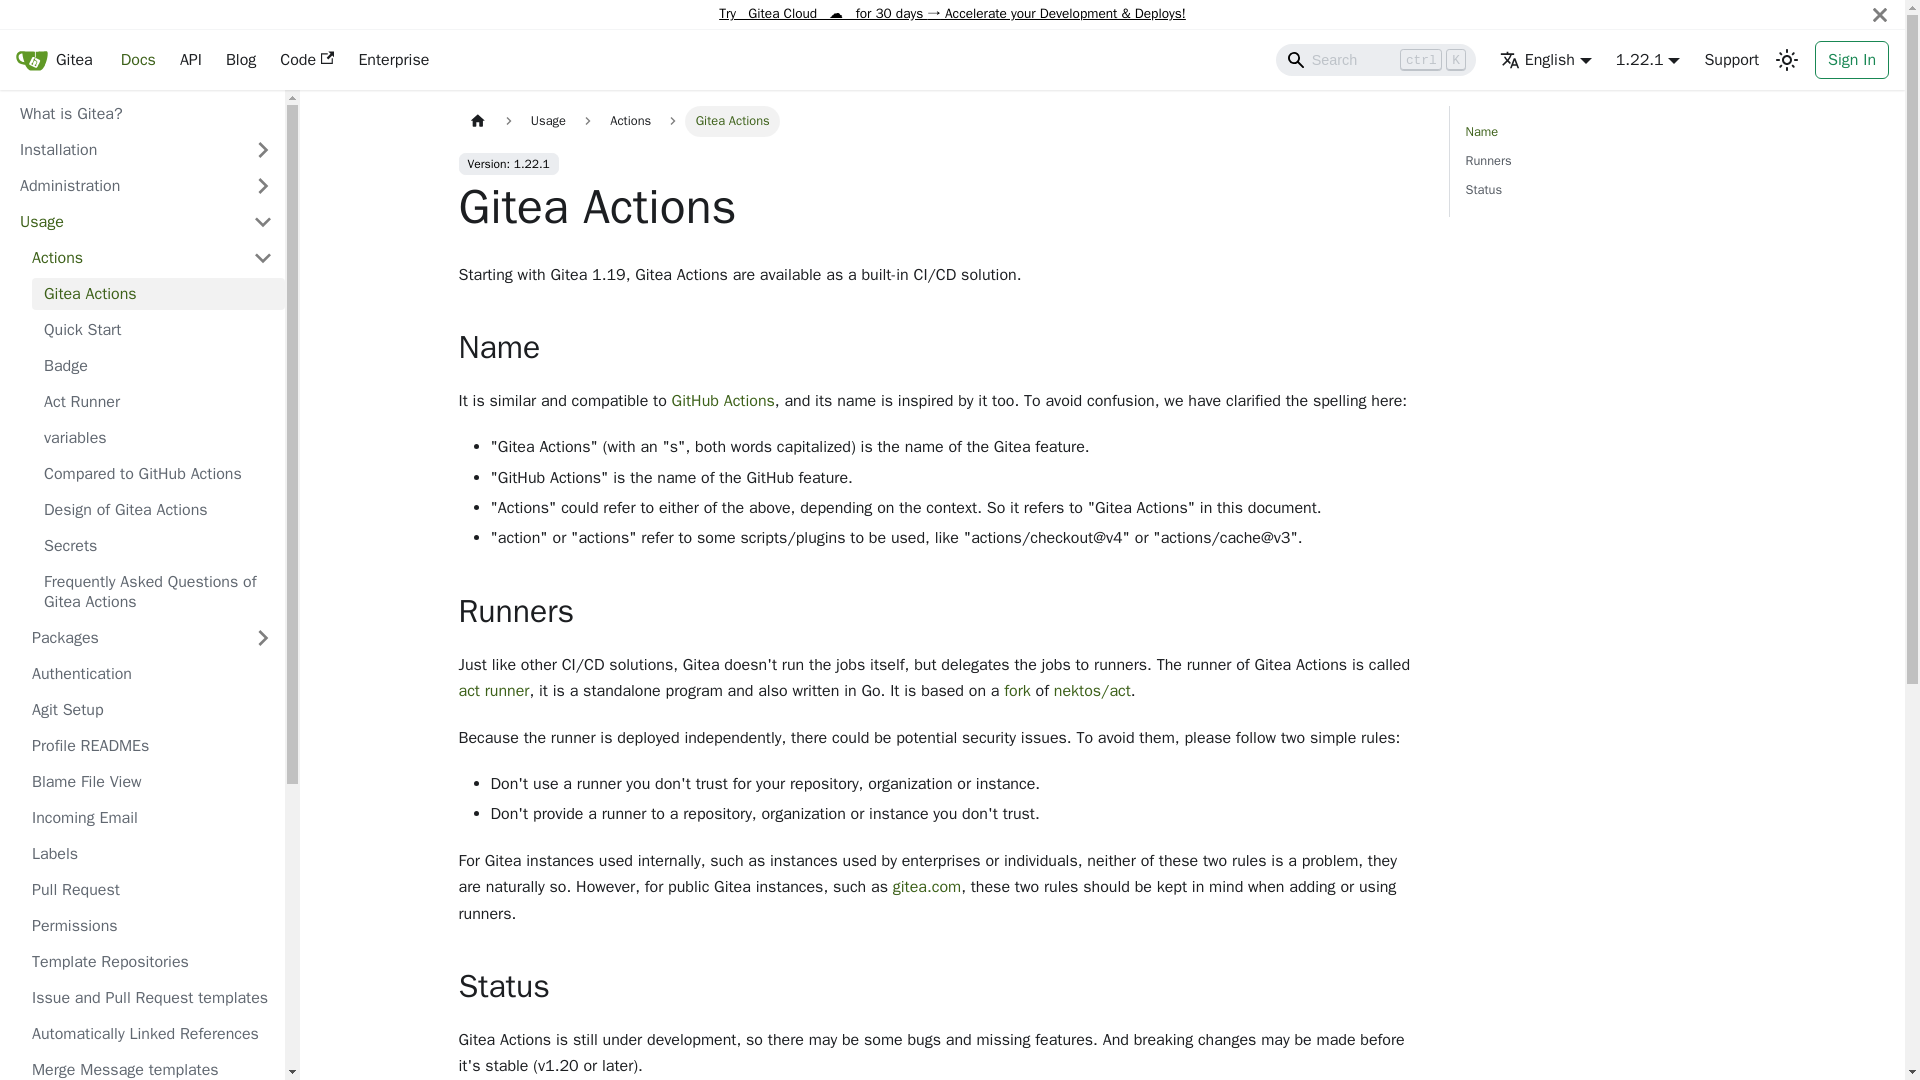 The image size is (1920, 1080). Describe the element at coordinates (1596, 161) in the screenshot. I see `Docs` at that location.